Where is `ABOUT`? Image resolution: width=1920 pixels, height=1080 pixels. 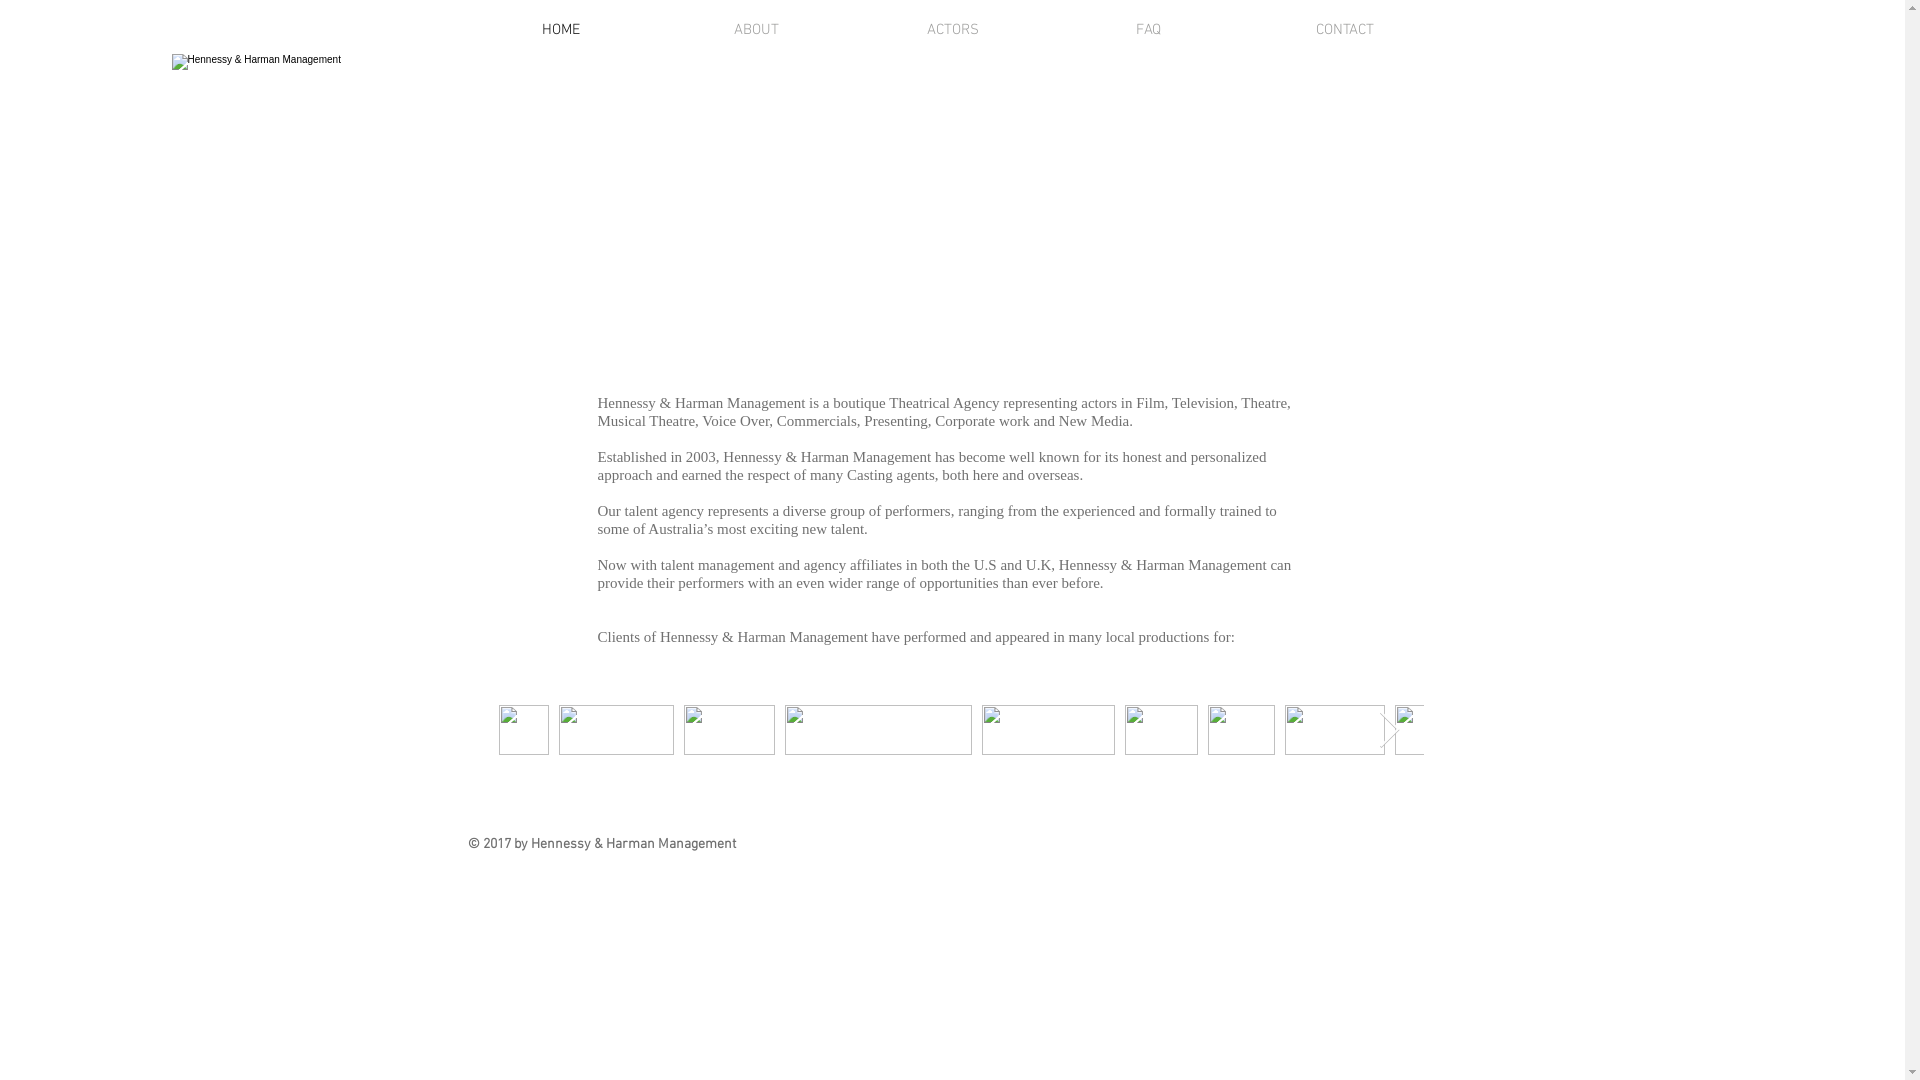 ABOUT is located at coordinates (756, 30).